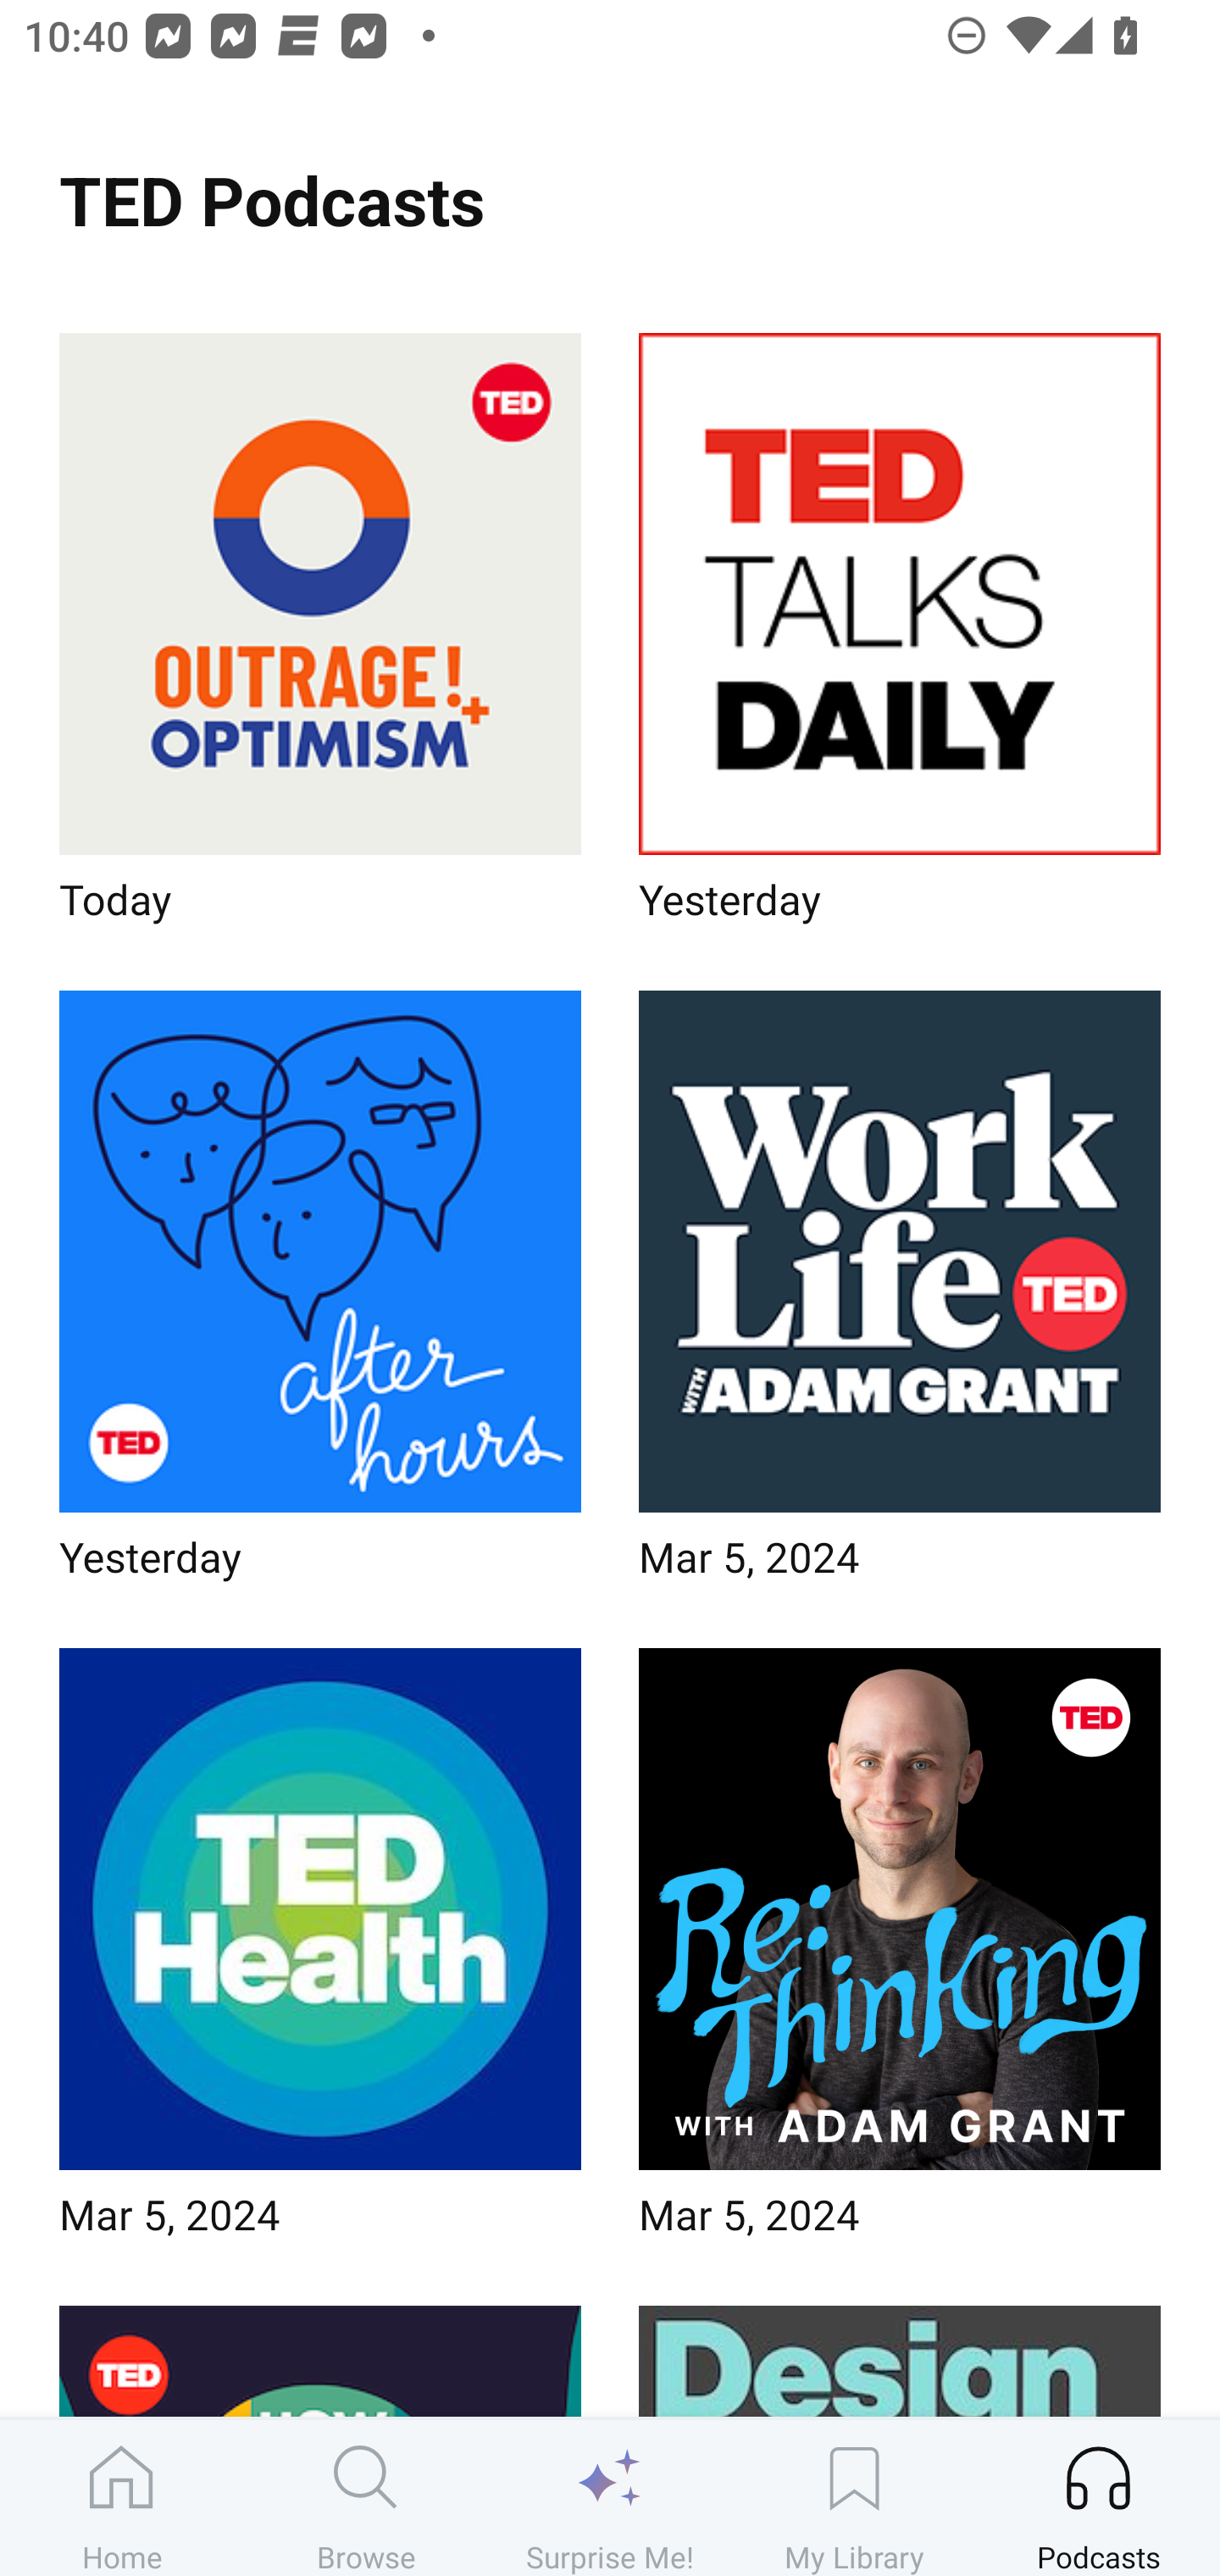 The image size is (1220, 2576). Describe the element at coordinates (366, 2497) in the screenshot. I see `Browse` at that location.